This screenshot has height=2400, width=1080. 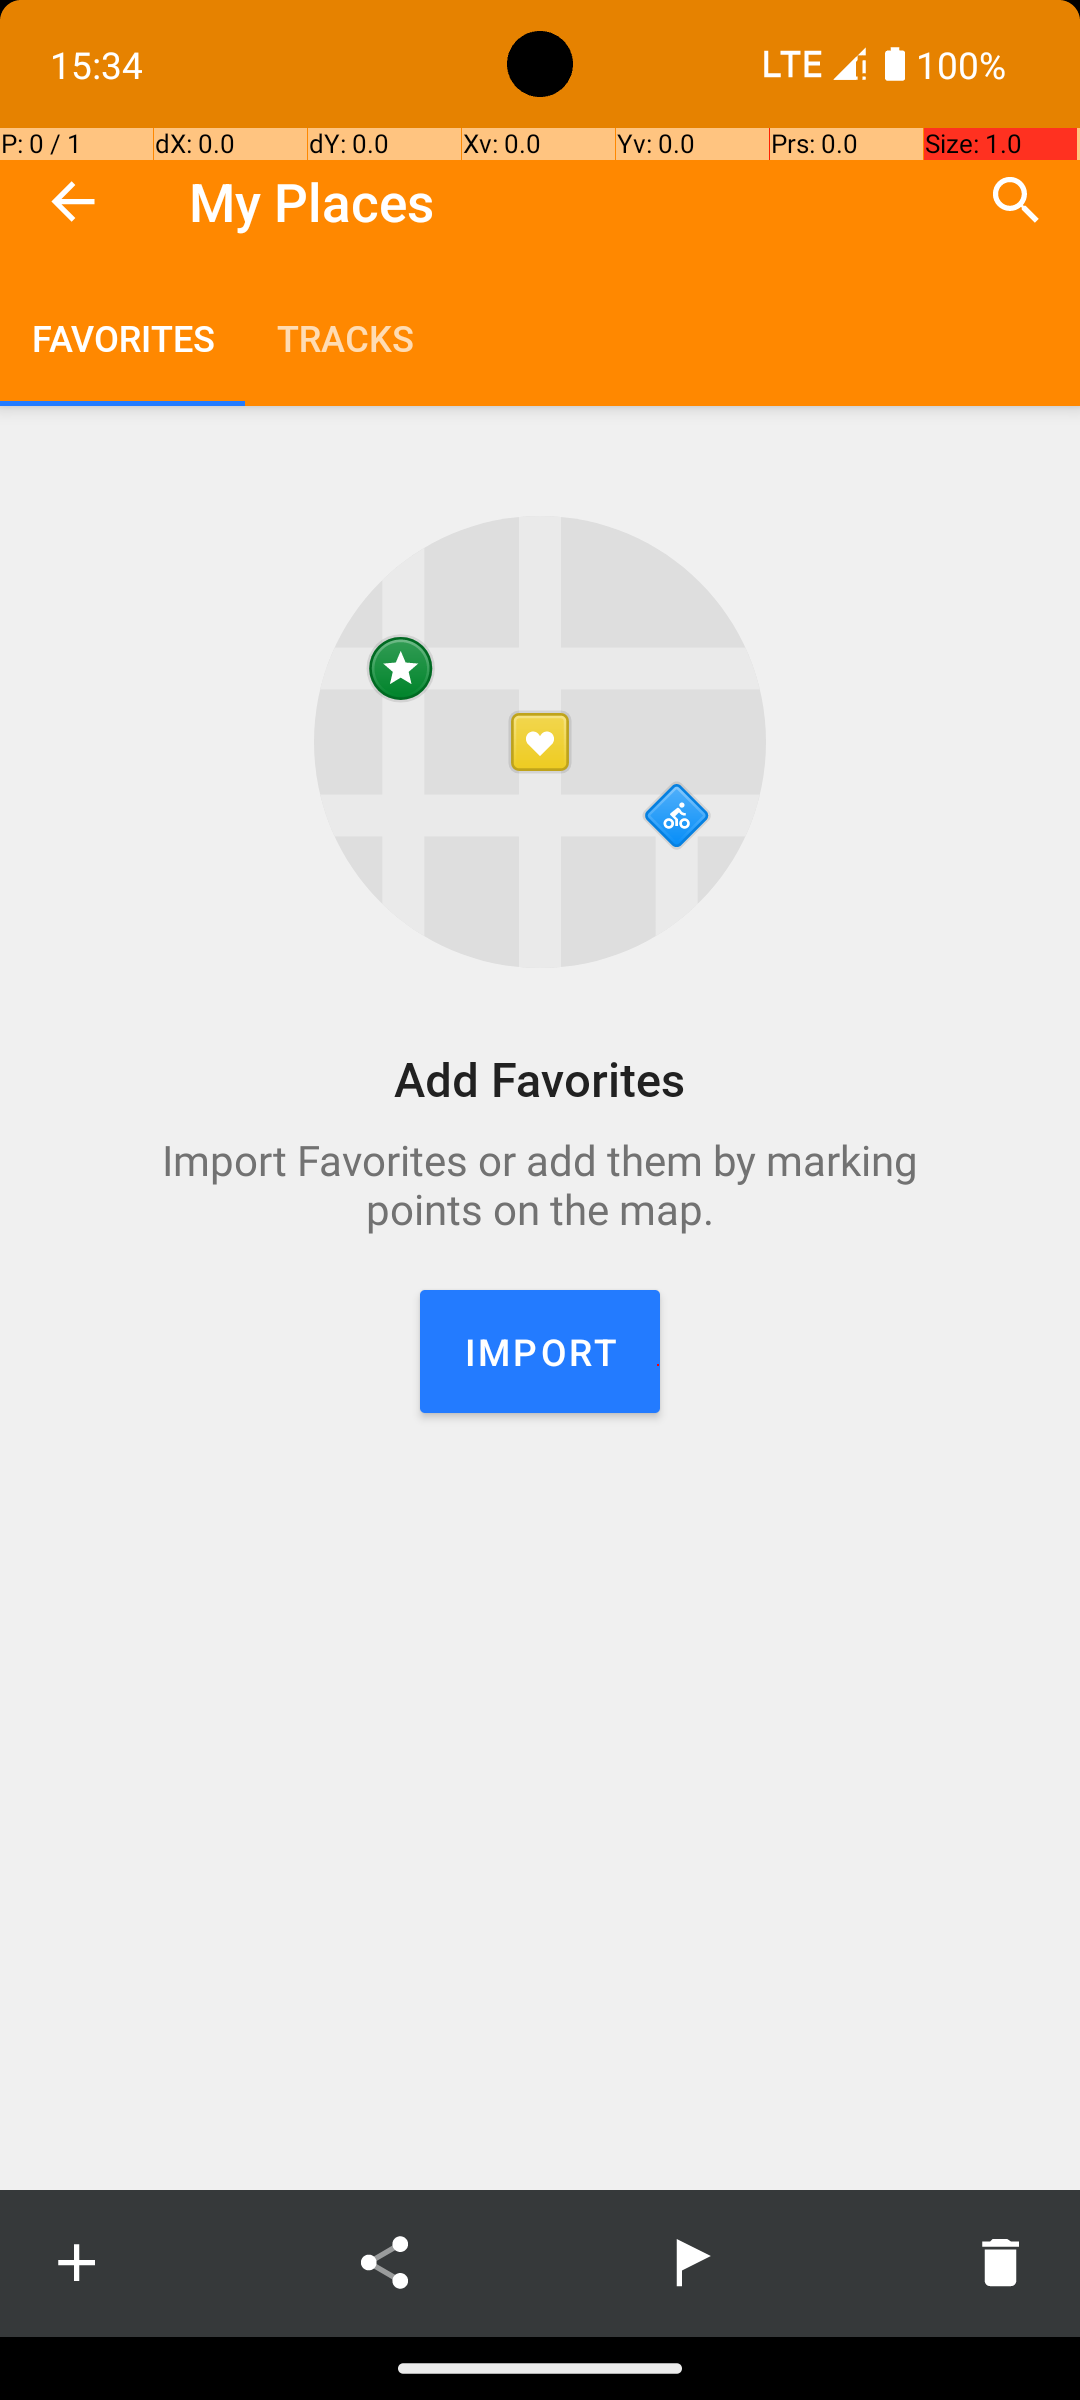 I want to click on Select map markers, so click(x=692, y=2263).